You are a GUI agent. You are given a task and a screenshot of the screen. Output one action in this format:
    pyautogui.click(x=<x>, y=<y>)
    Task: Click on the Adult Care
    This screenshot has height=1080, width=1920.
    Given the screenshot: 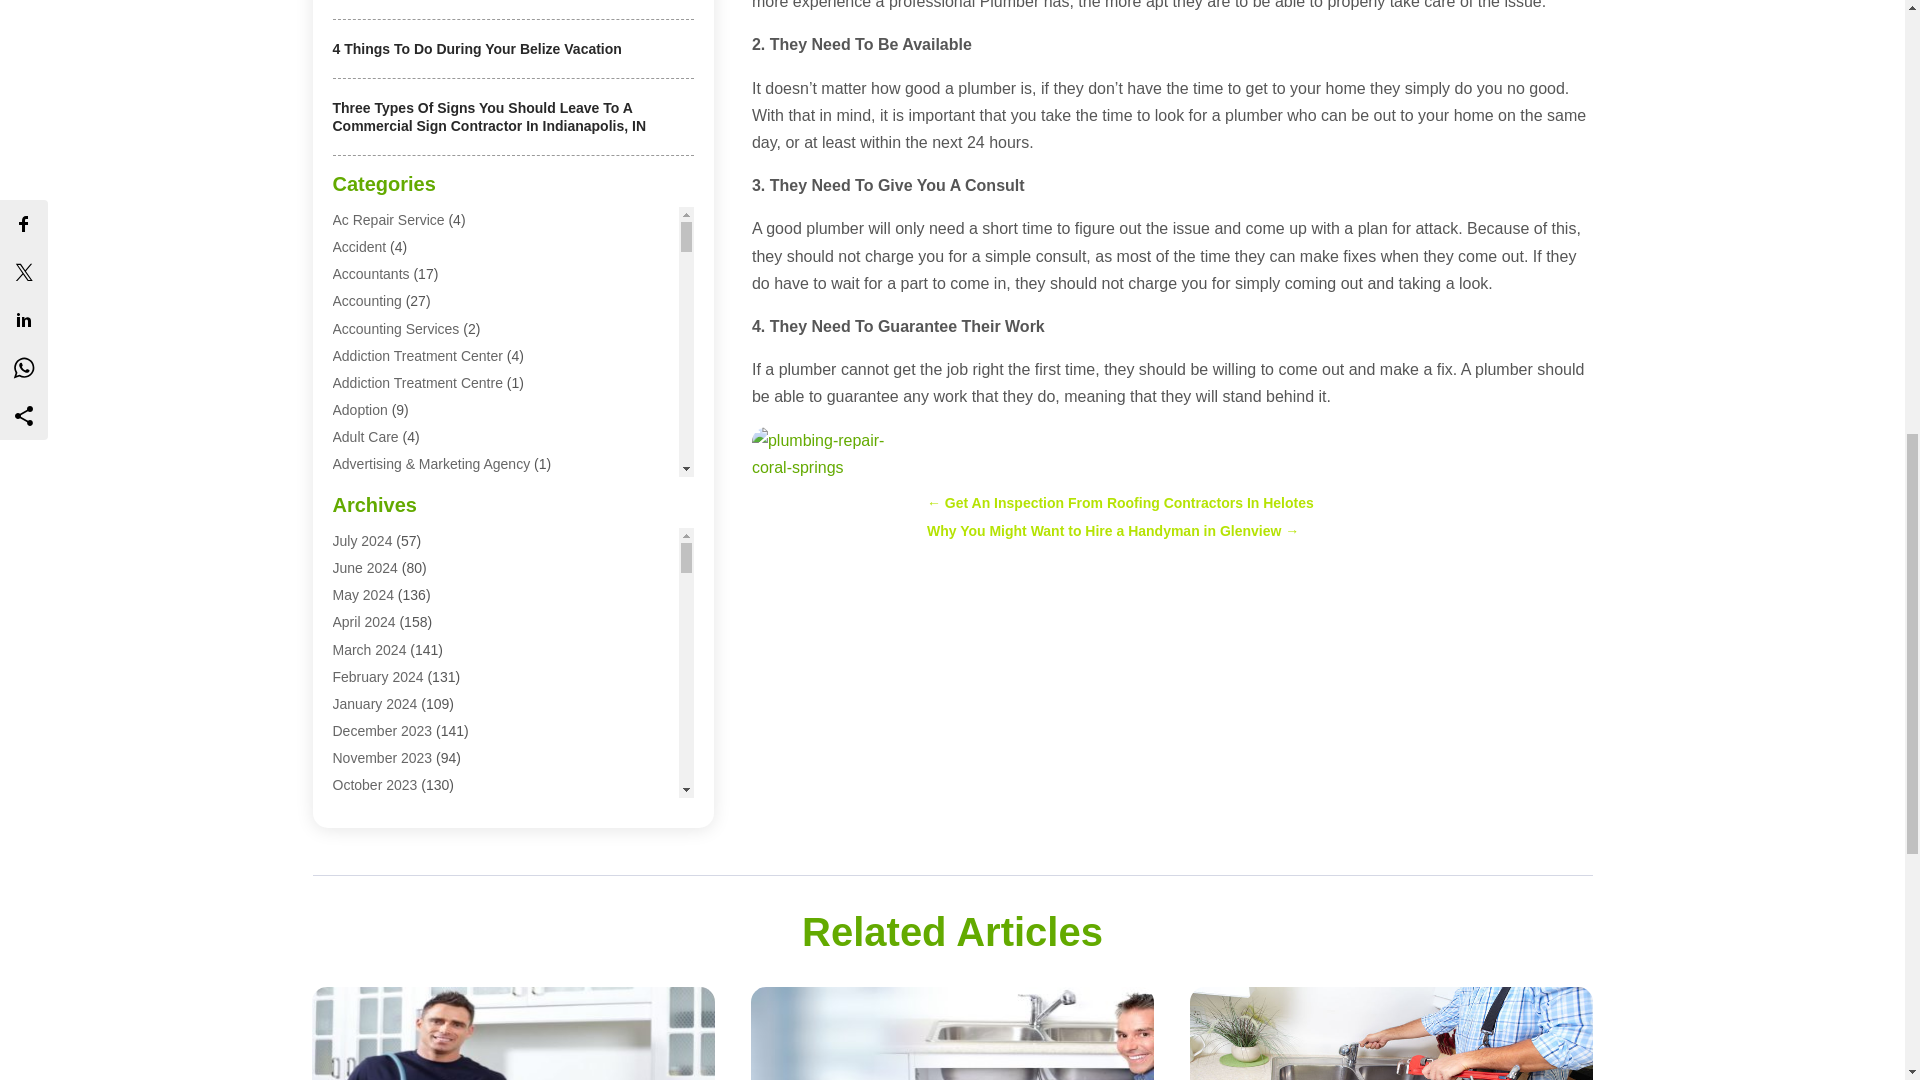 What is the action you would take?
    pyautogui.click(x=364, y=436)
    